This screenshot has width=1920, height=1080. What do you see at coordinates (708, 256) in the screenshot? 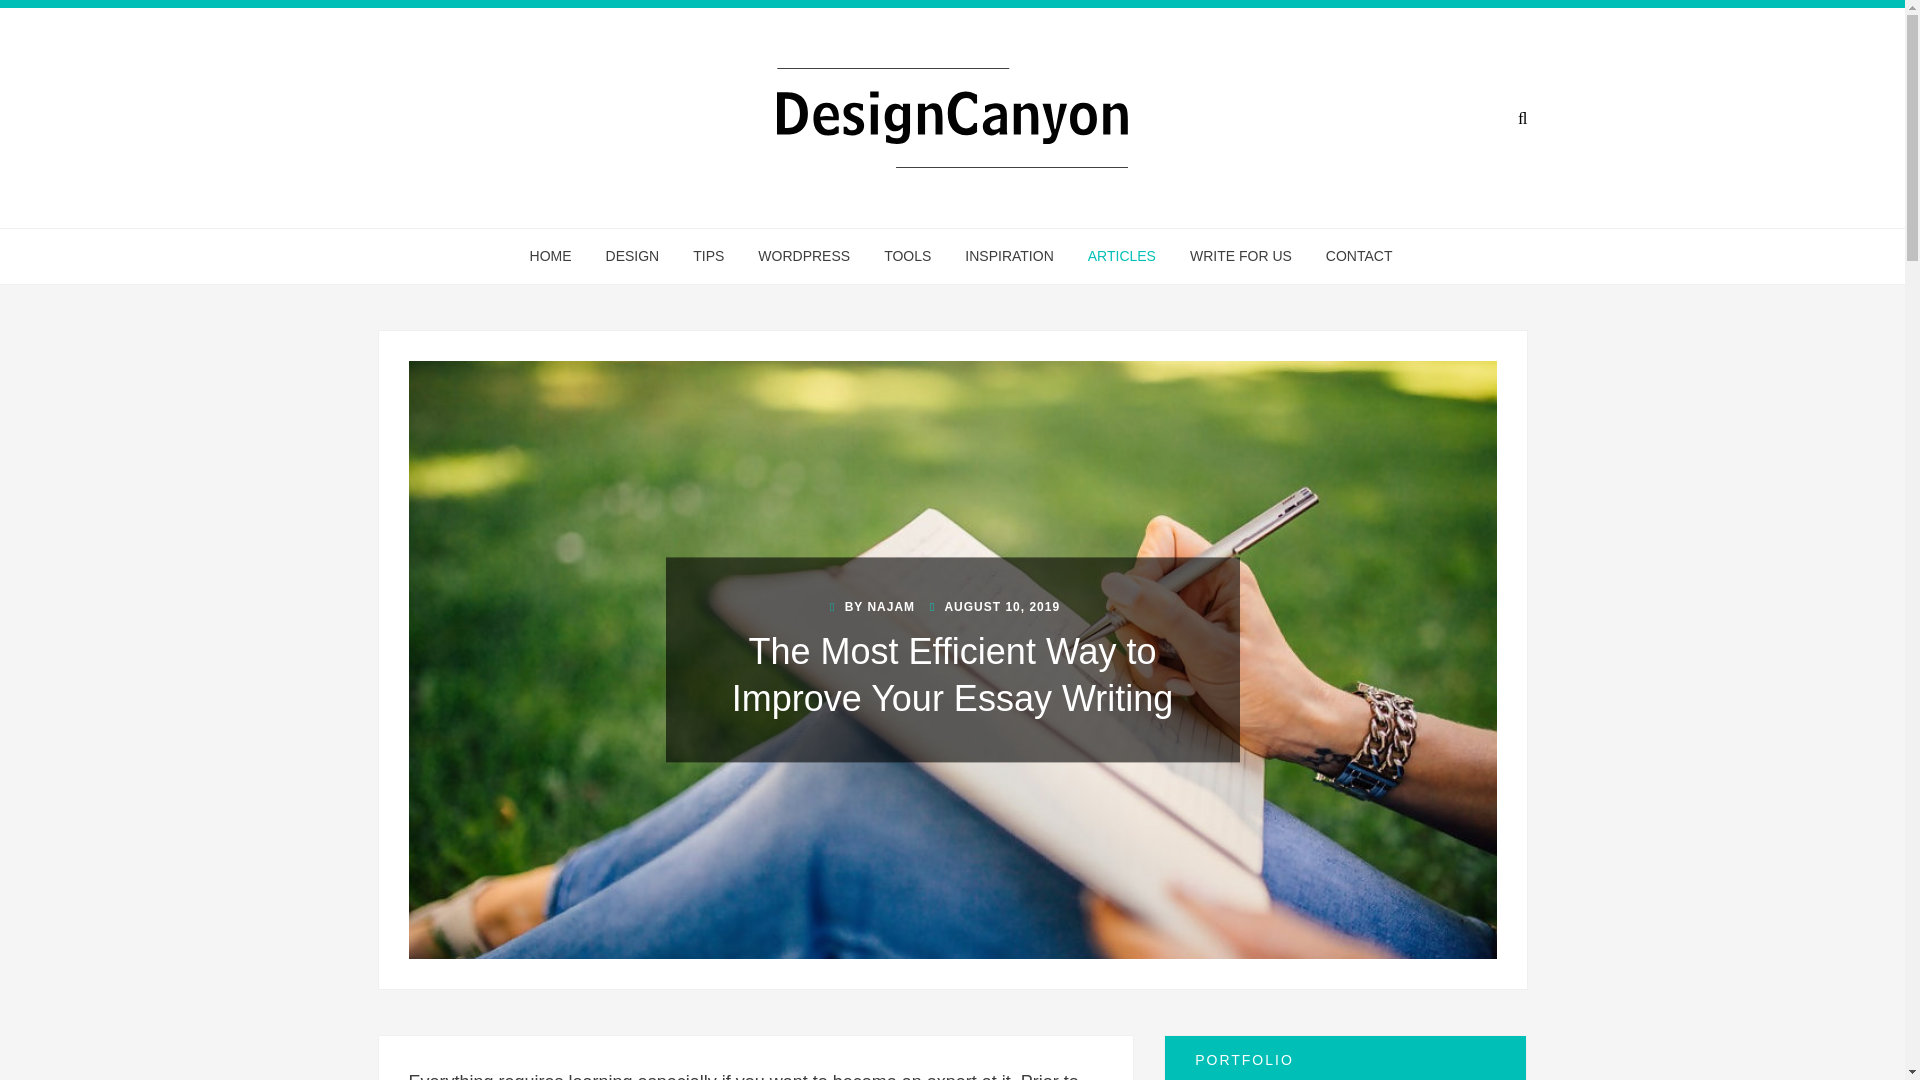
I see `TIPS` at bounding box center [708, 256].